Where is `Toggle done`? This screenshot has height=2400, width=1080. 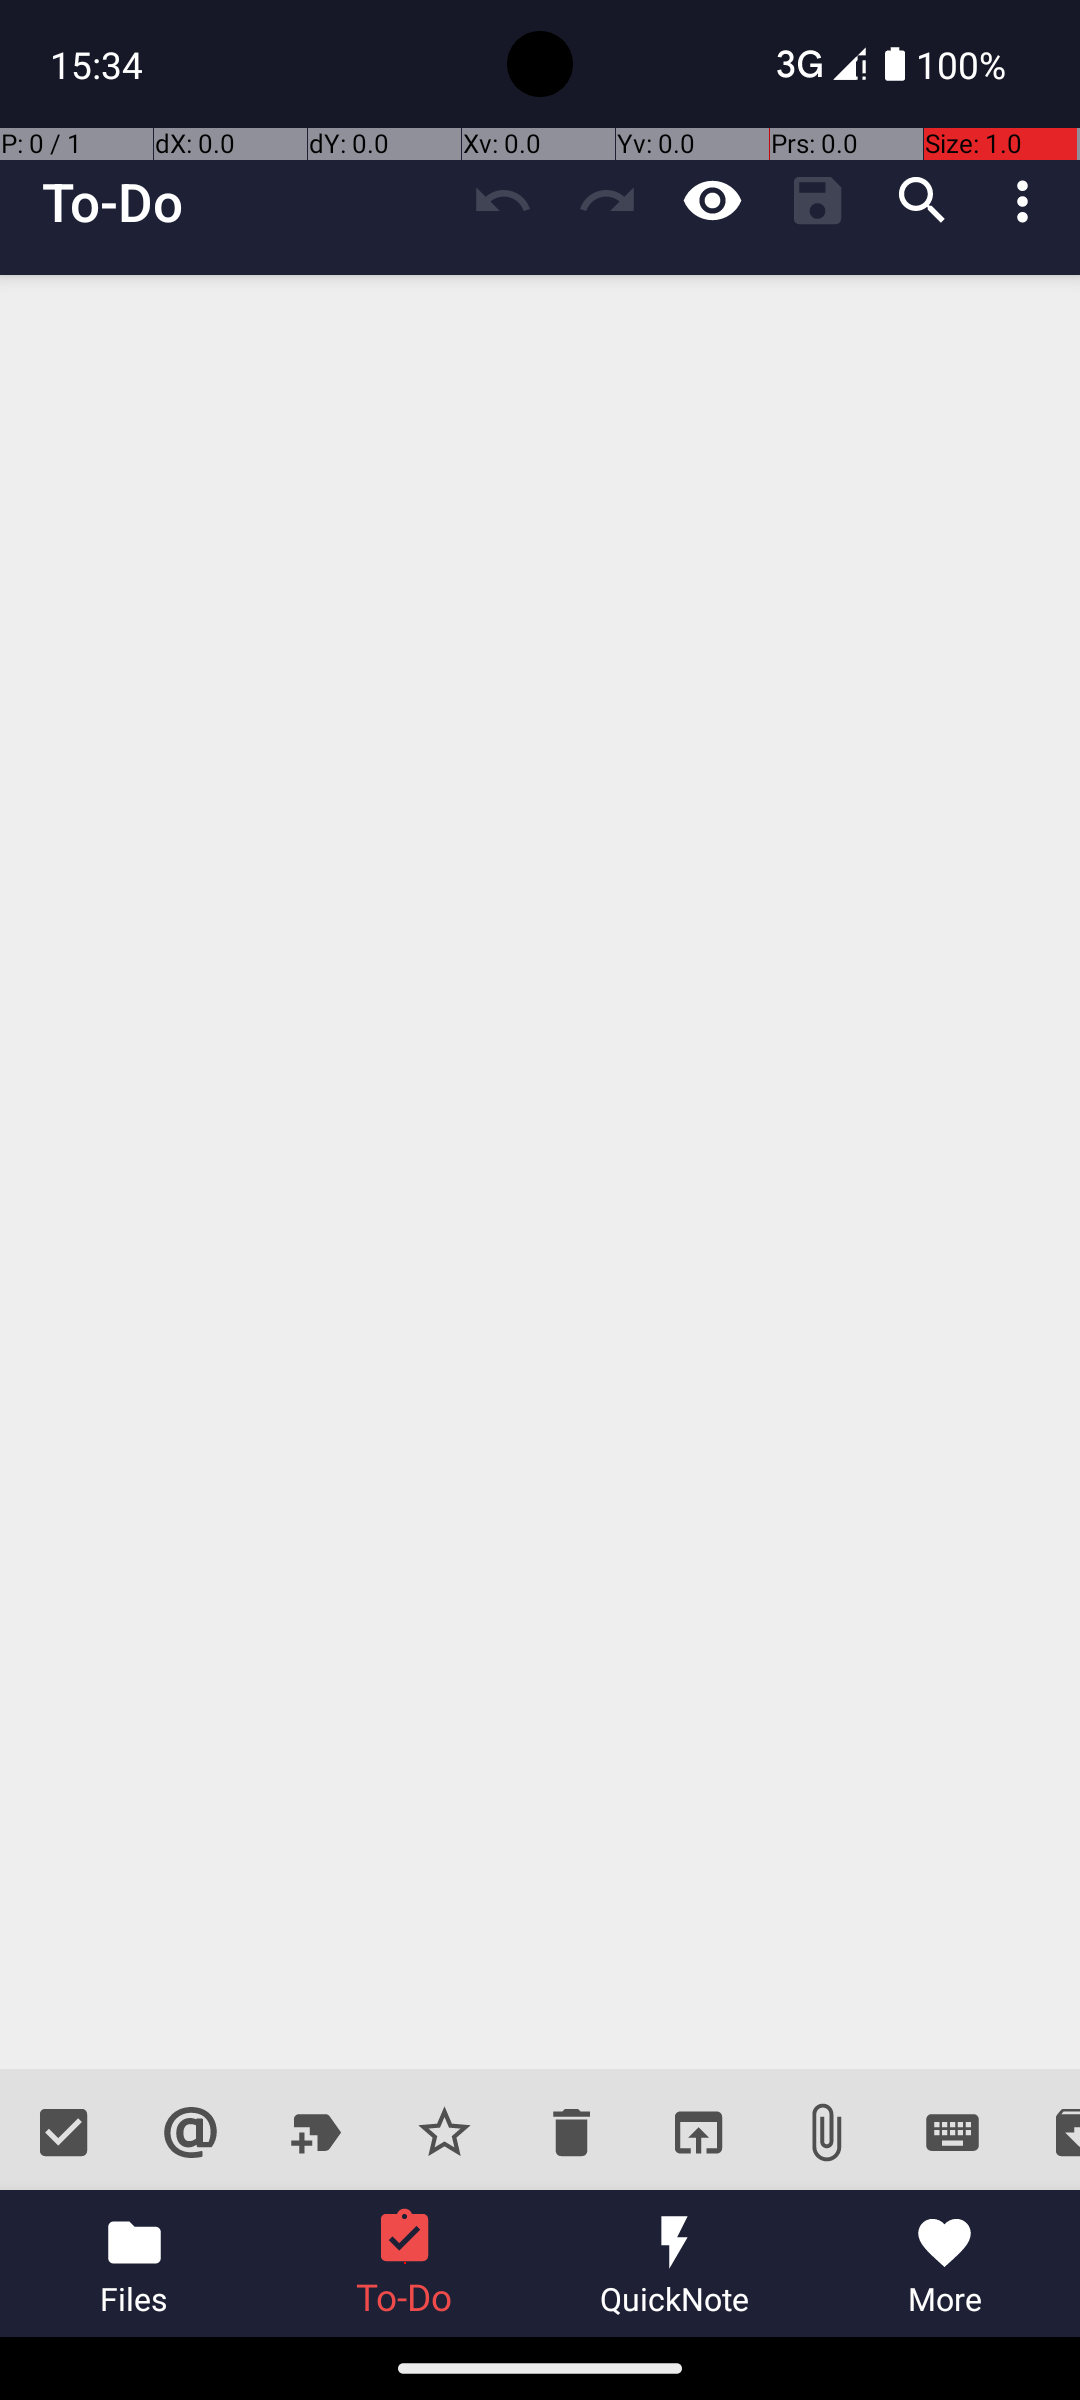 Toggle done is located at coordinates (64, 2132).